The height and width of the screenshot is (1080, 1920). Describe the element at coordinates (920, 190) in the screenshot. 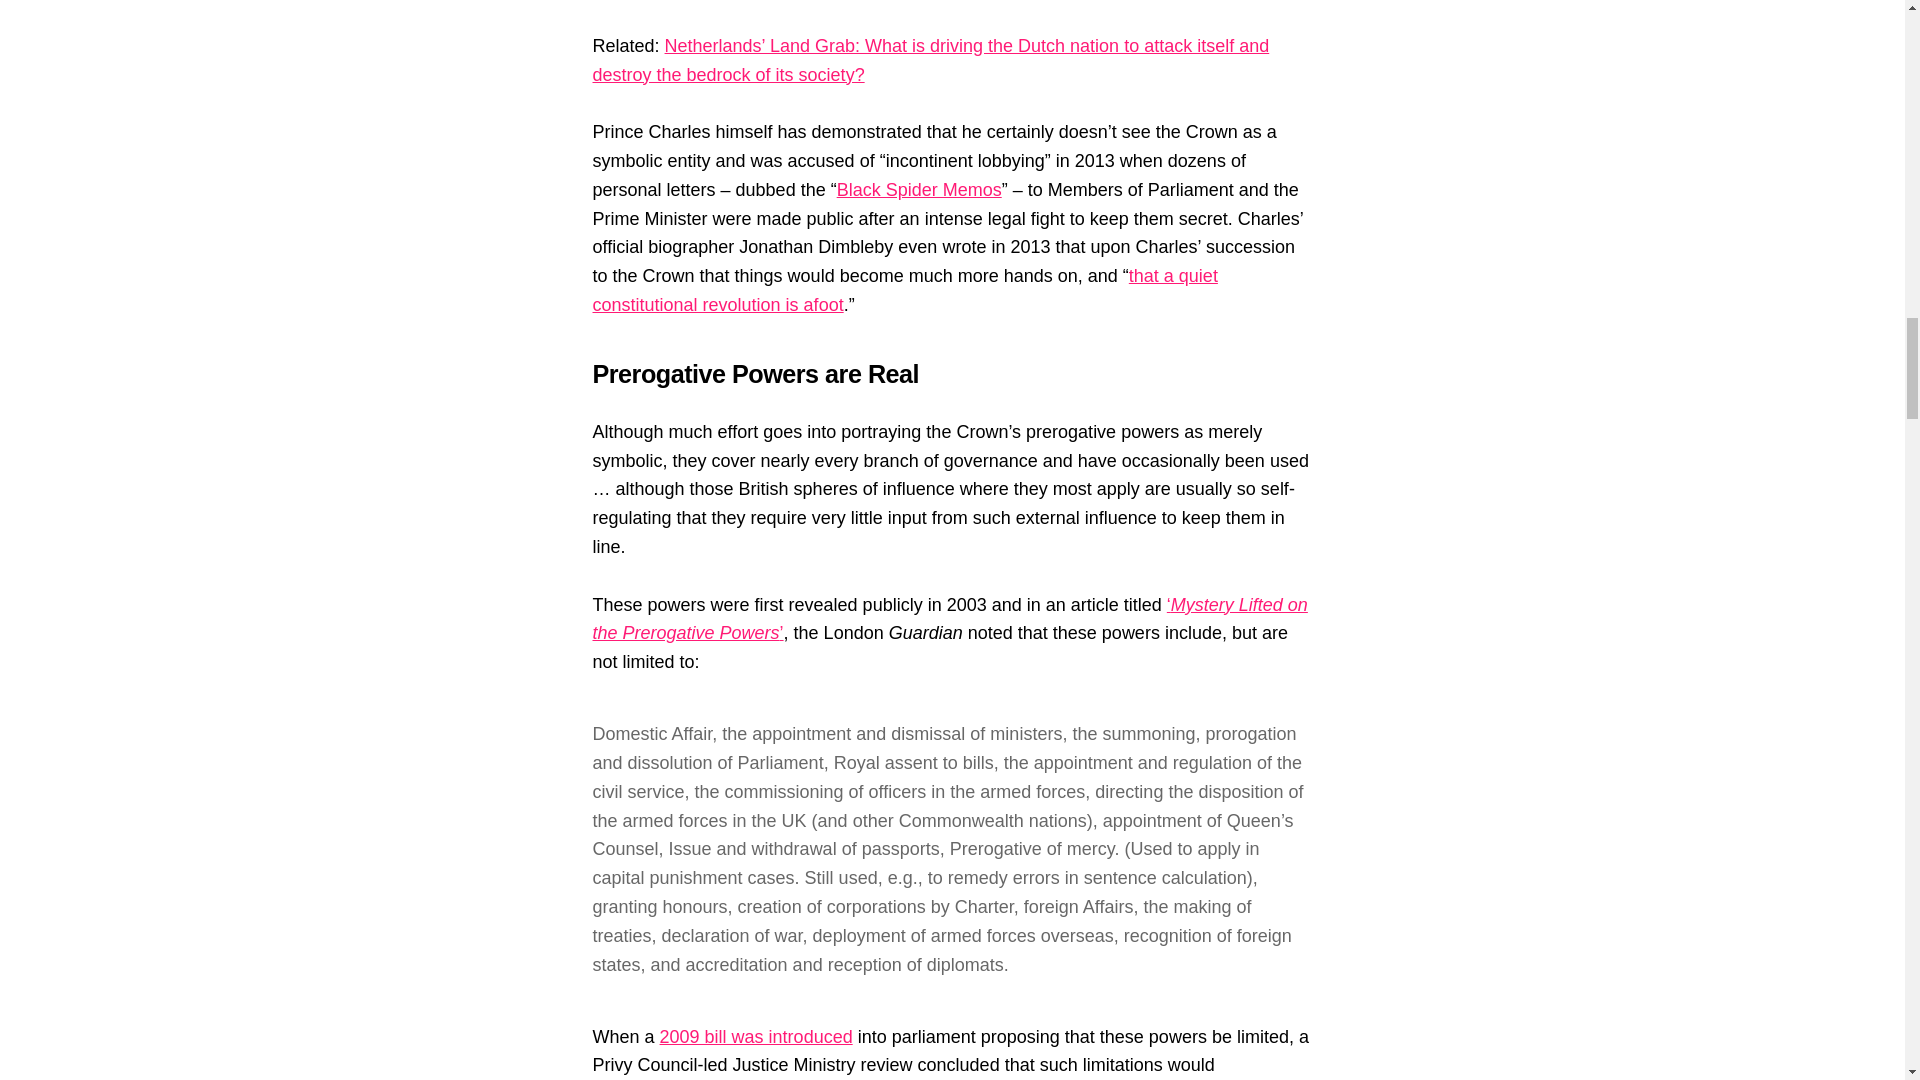

I see `Black Spider Memos` at that location.